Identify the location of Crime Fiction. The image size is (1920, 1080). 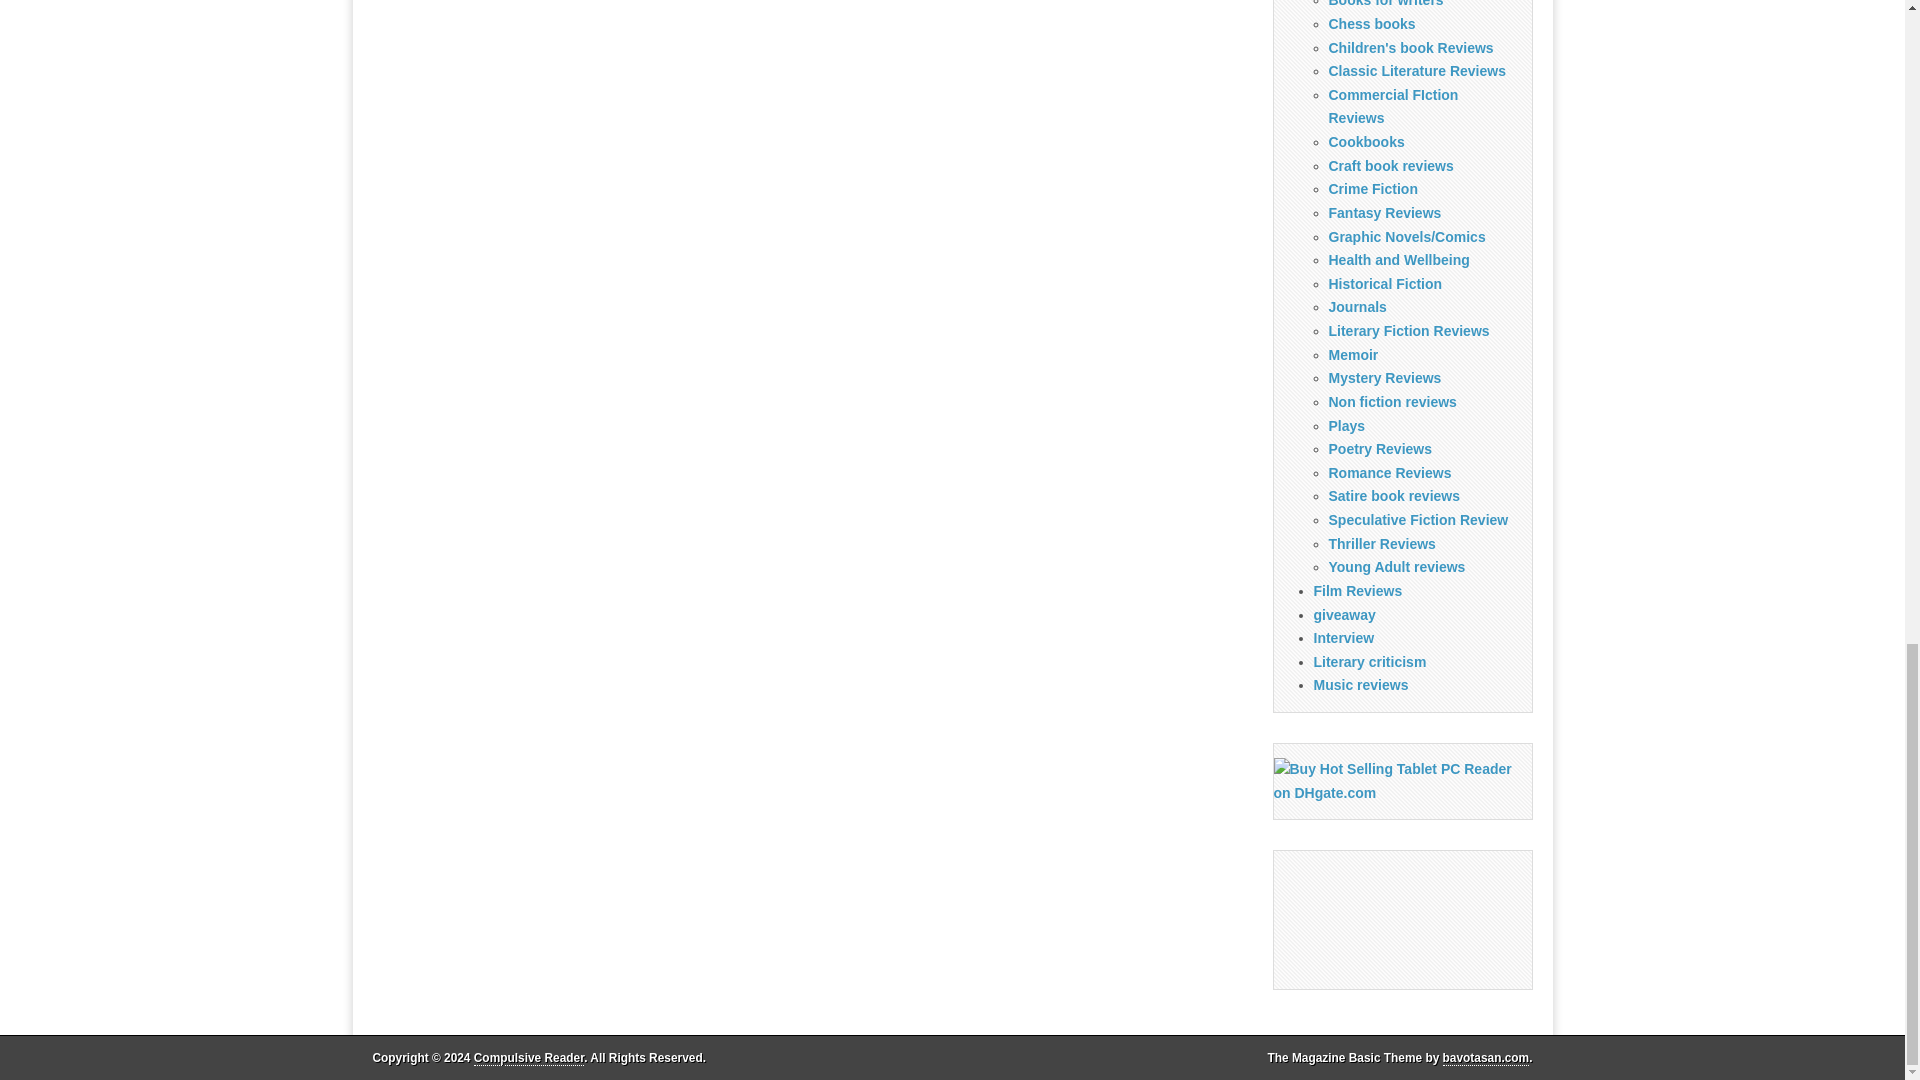
(1372, 188).